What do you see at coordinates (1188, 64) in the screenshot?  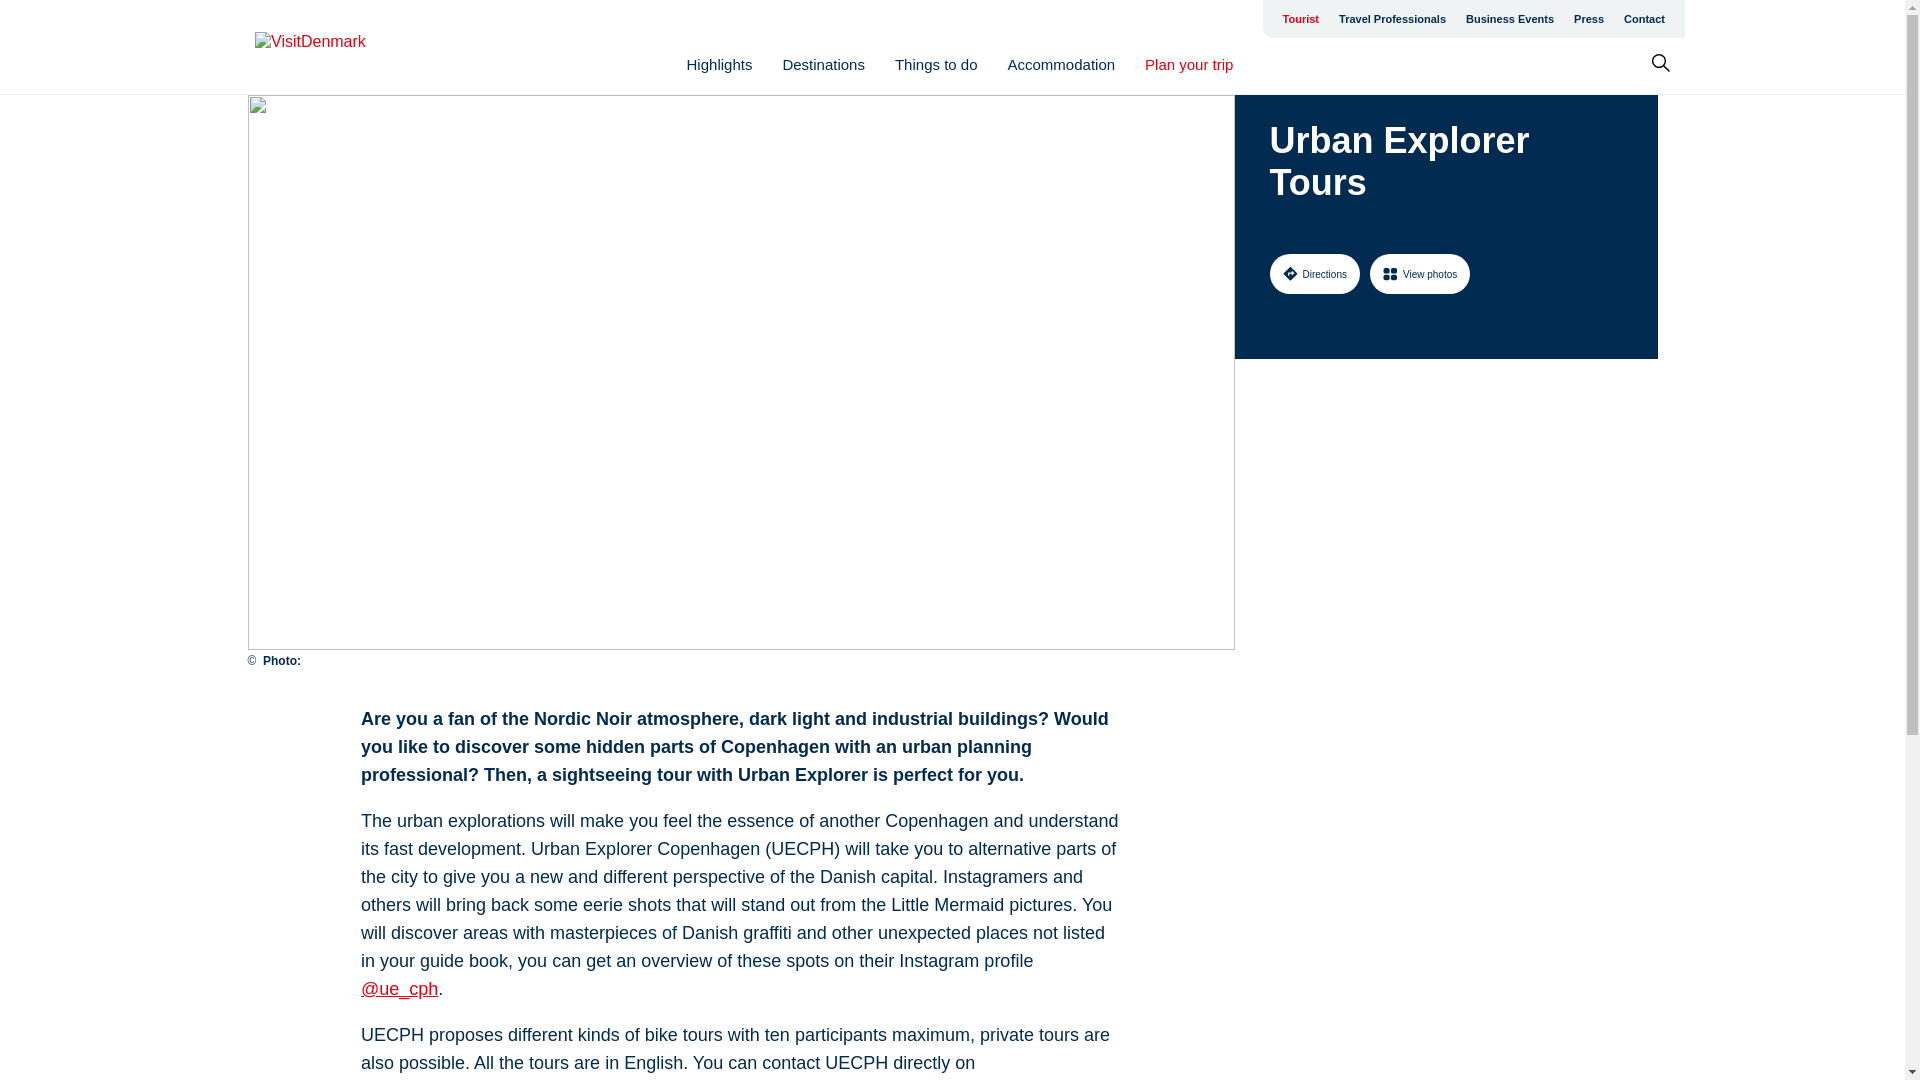 I see `Plan your trip` at bounding box center [1188, 64].